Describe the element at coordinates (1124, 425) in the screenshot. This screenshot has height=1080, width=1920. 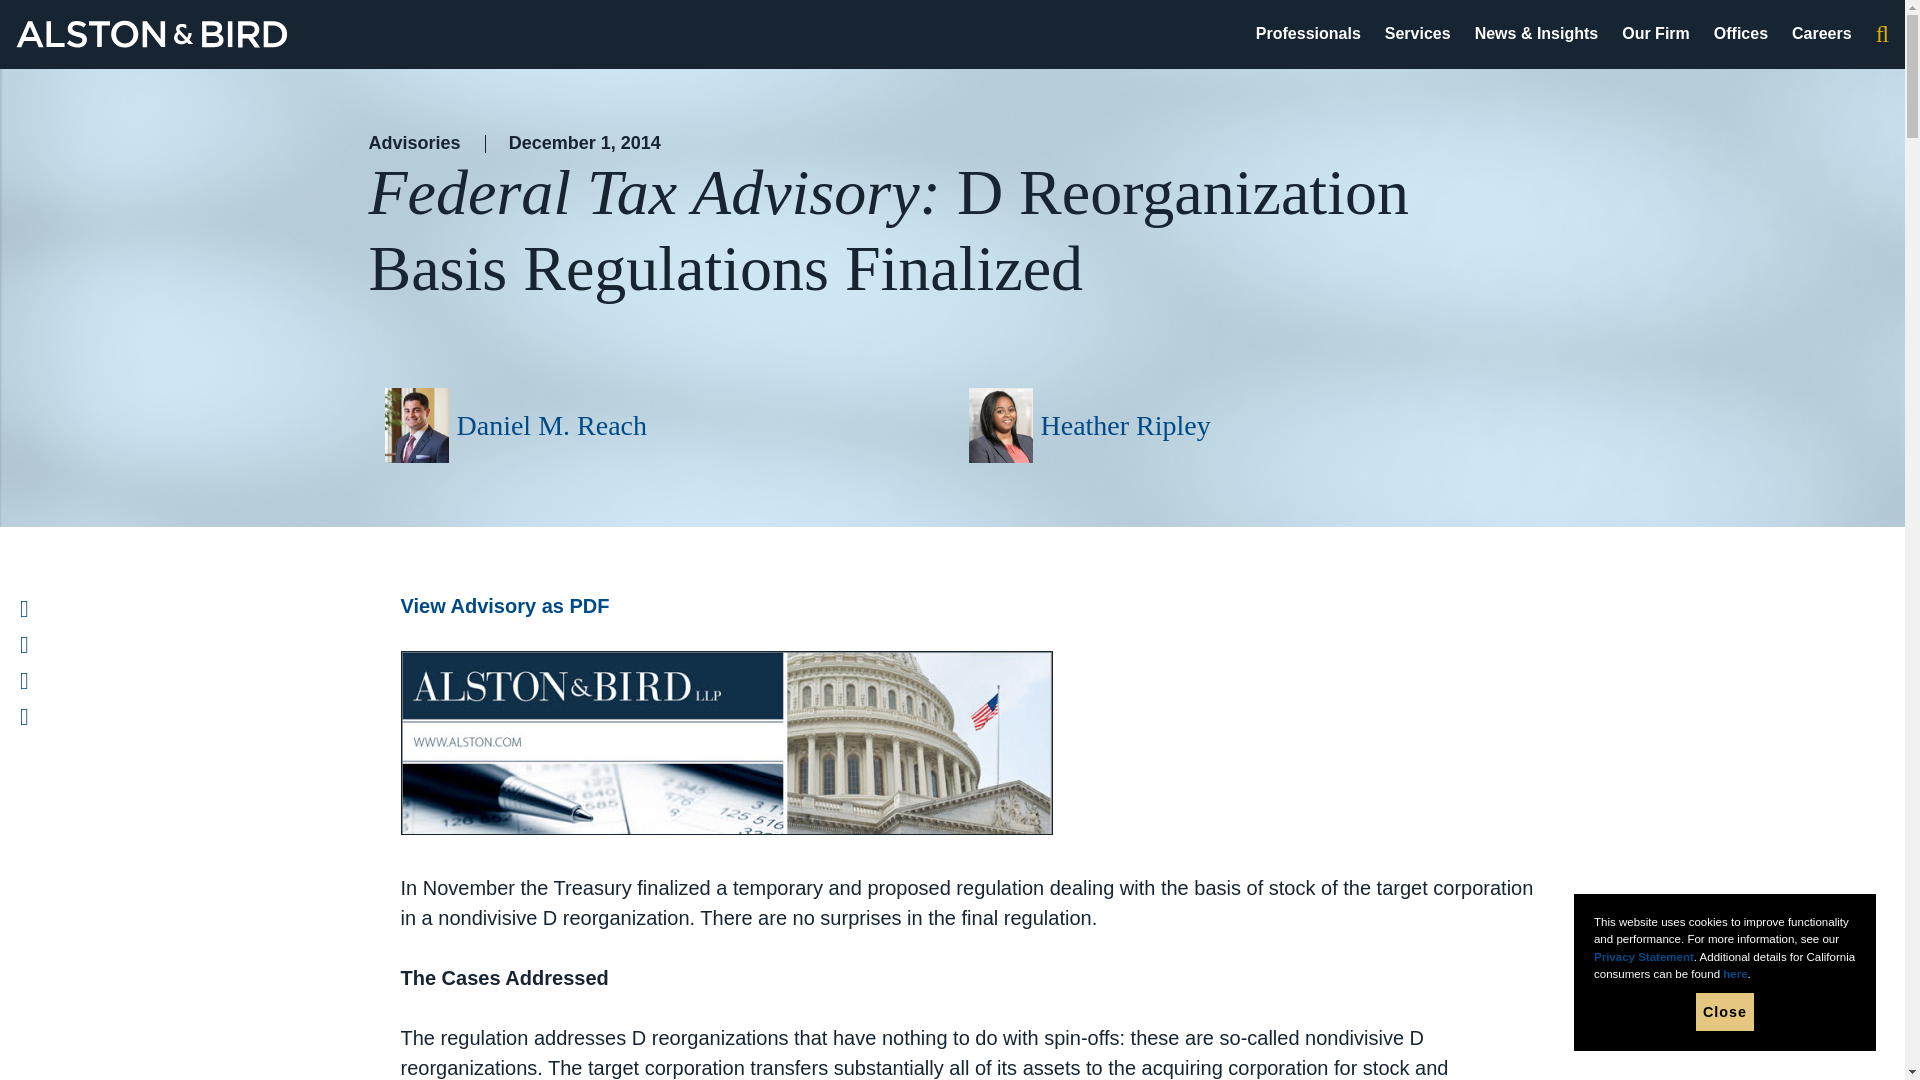
I see `Heather Ripley` at that location.